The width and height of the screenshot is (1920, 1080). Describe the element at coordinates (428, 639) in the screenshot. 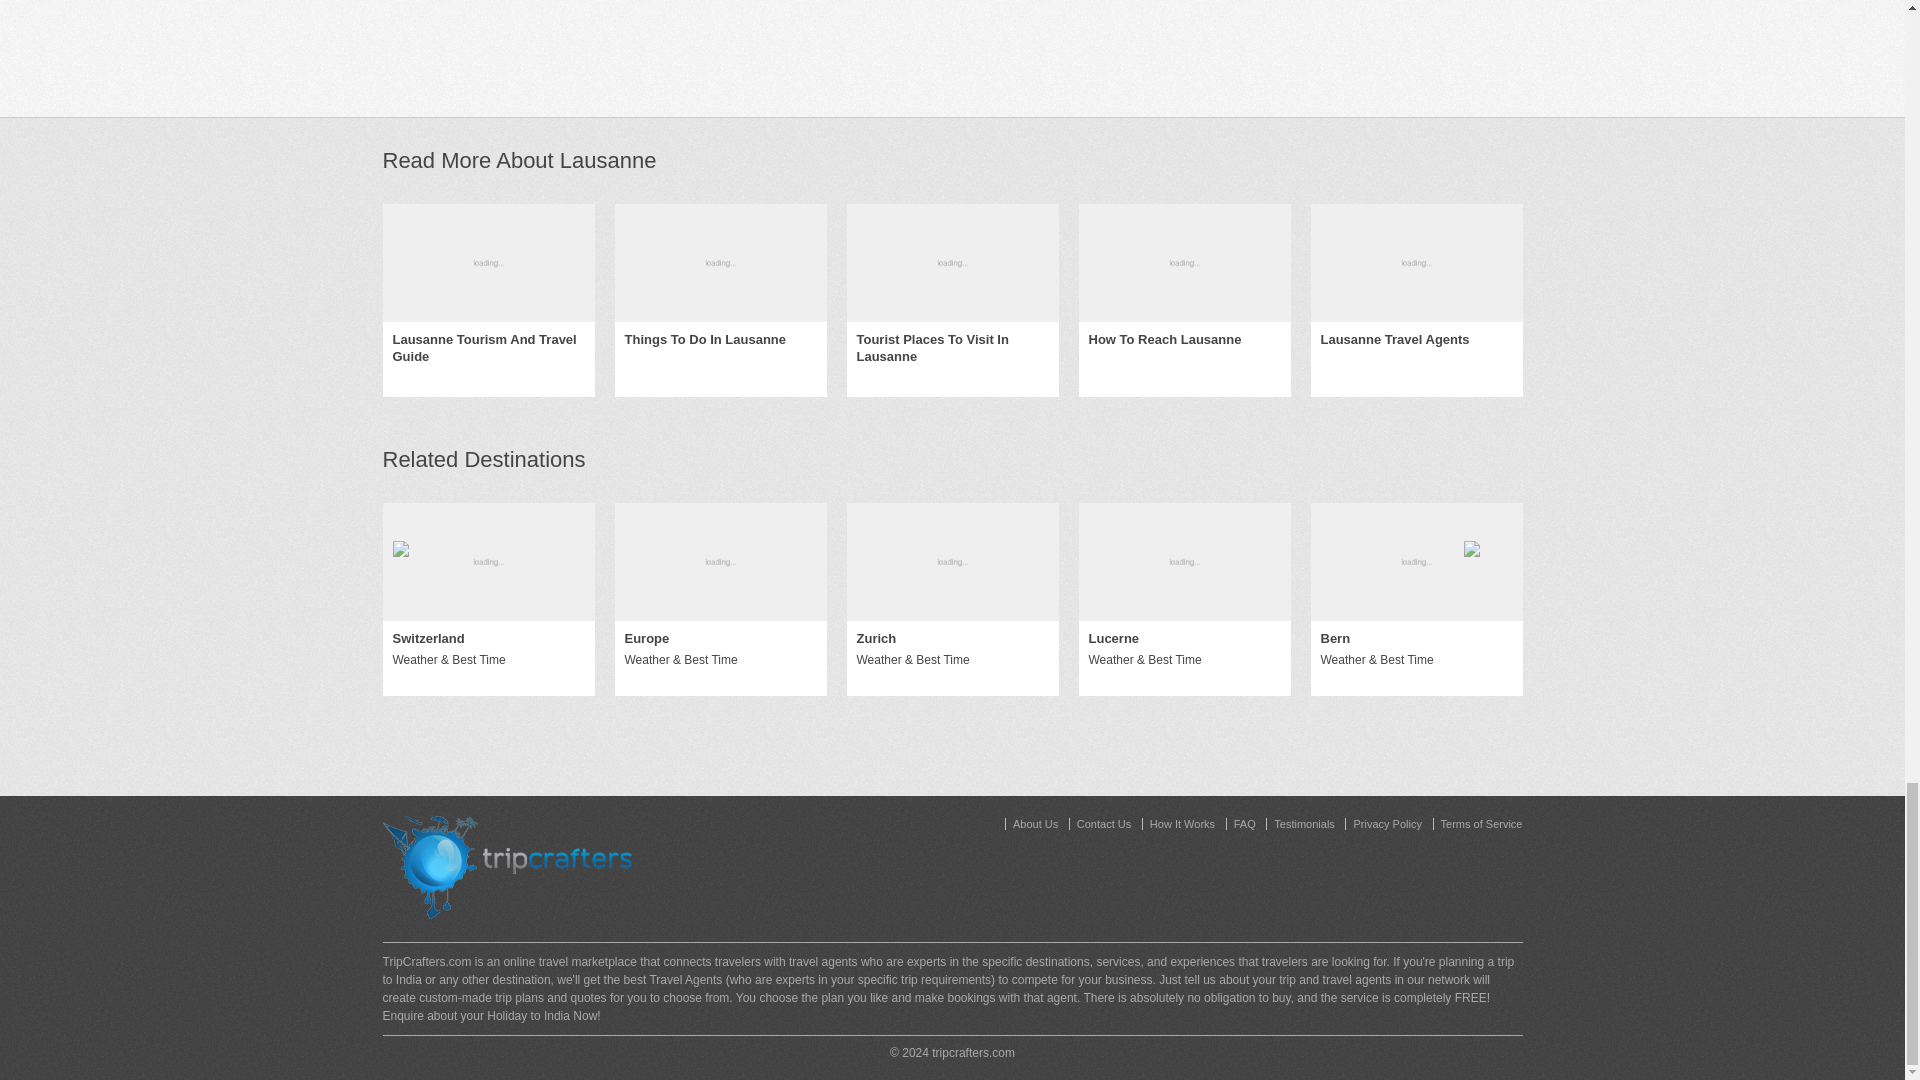

I see `Switzerland` at that location.